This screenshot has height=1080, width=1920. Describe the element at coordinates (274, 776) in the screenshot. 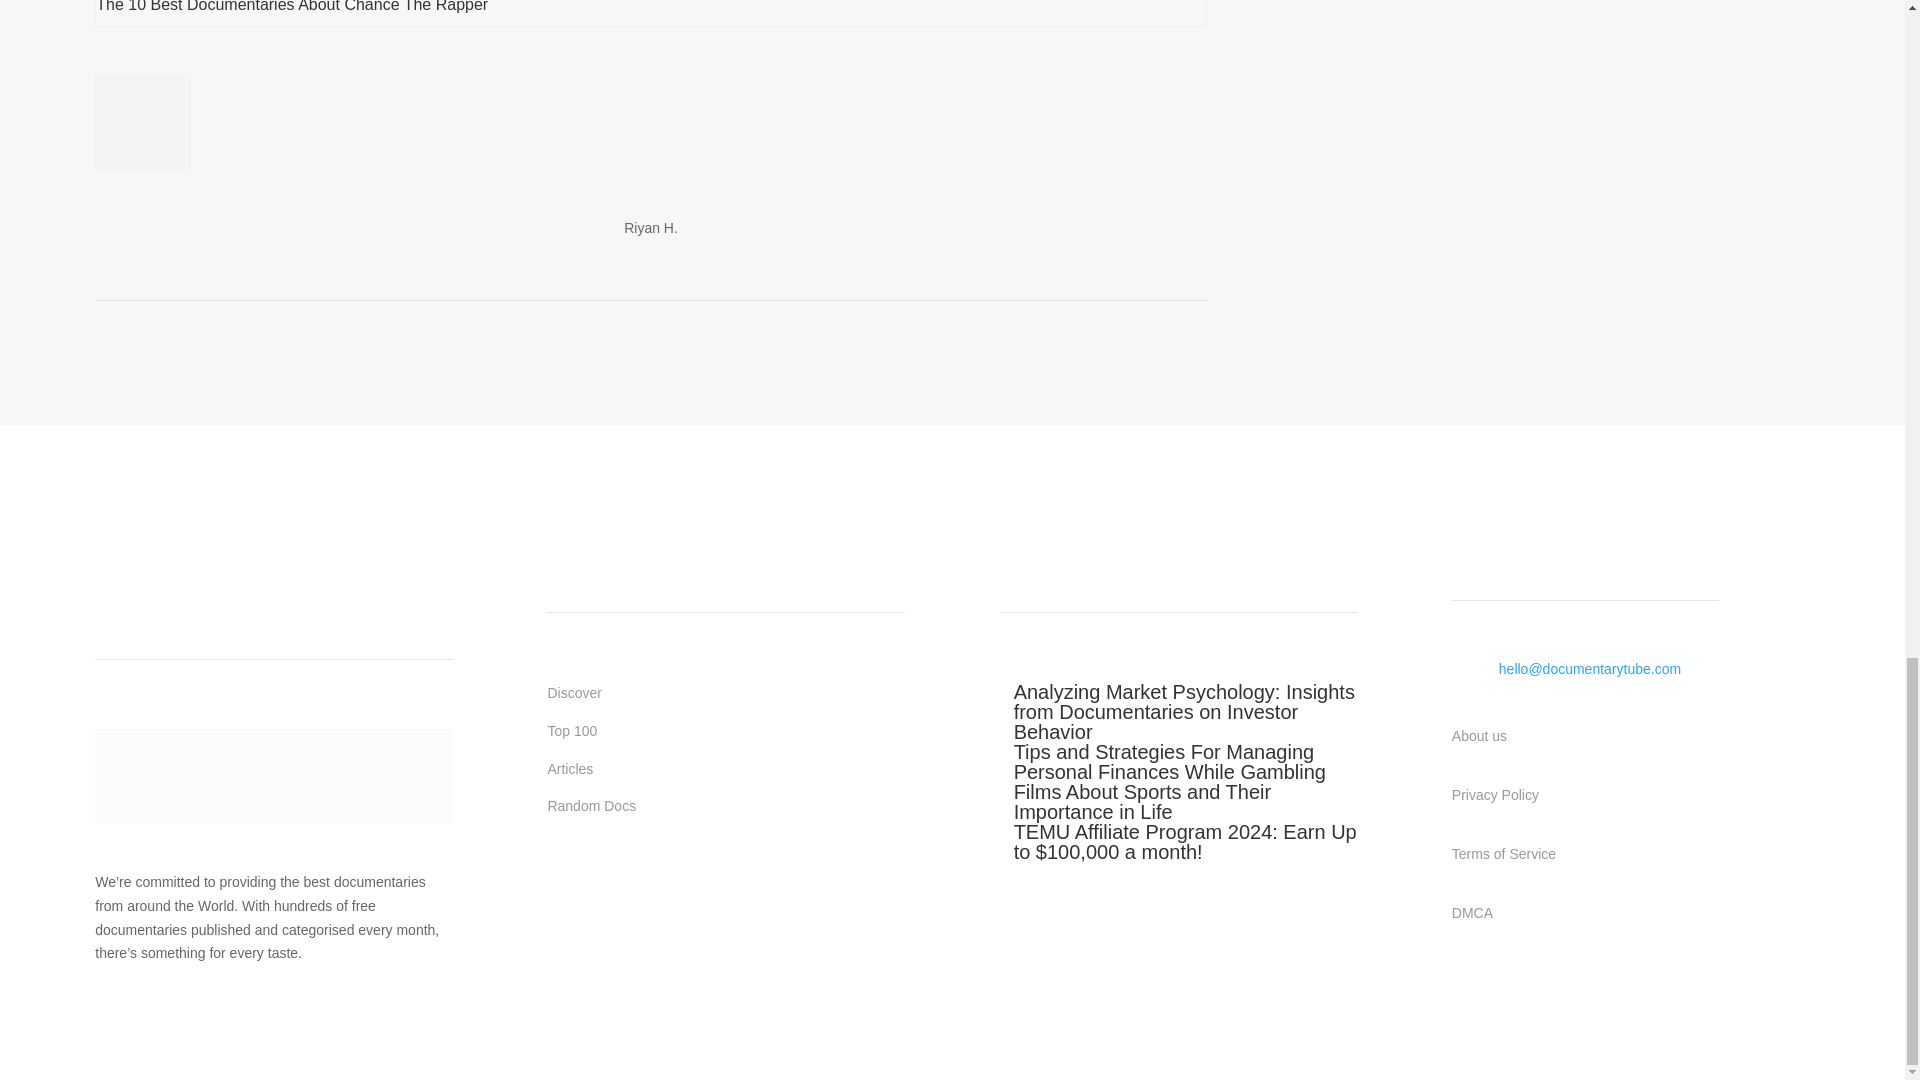

I see `dc-removebg-preview` at that location.